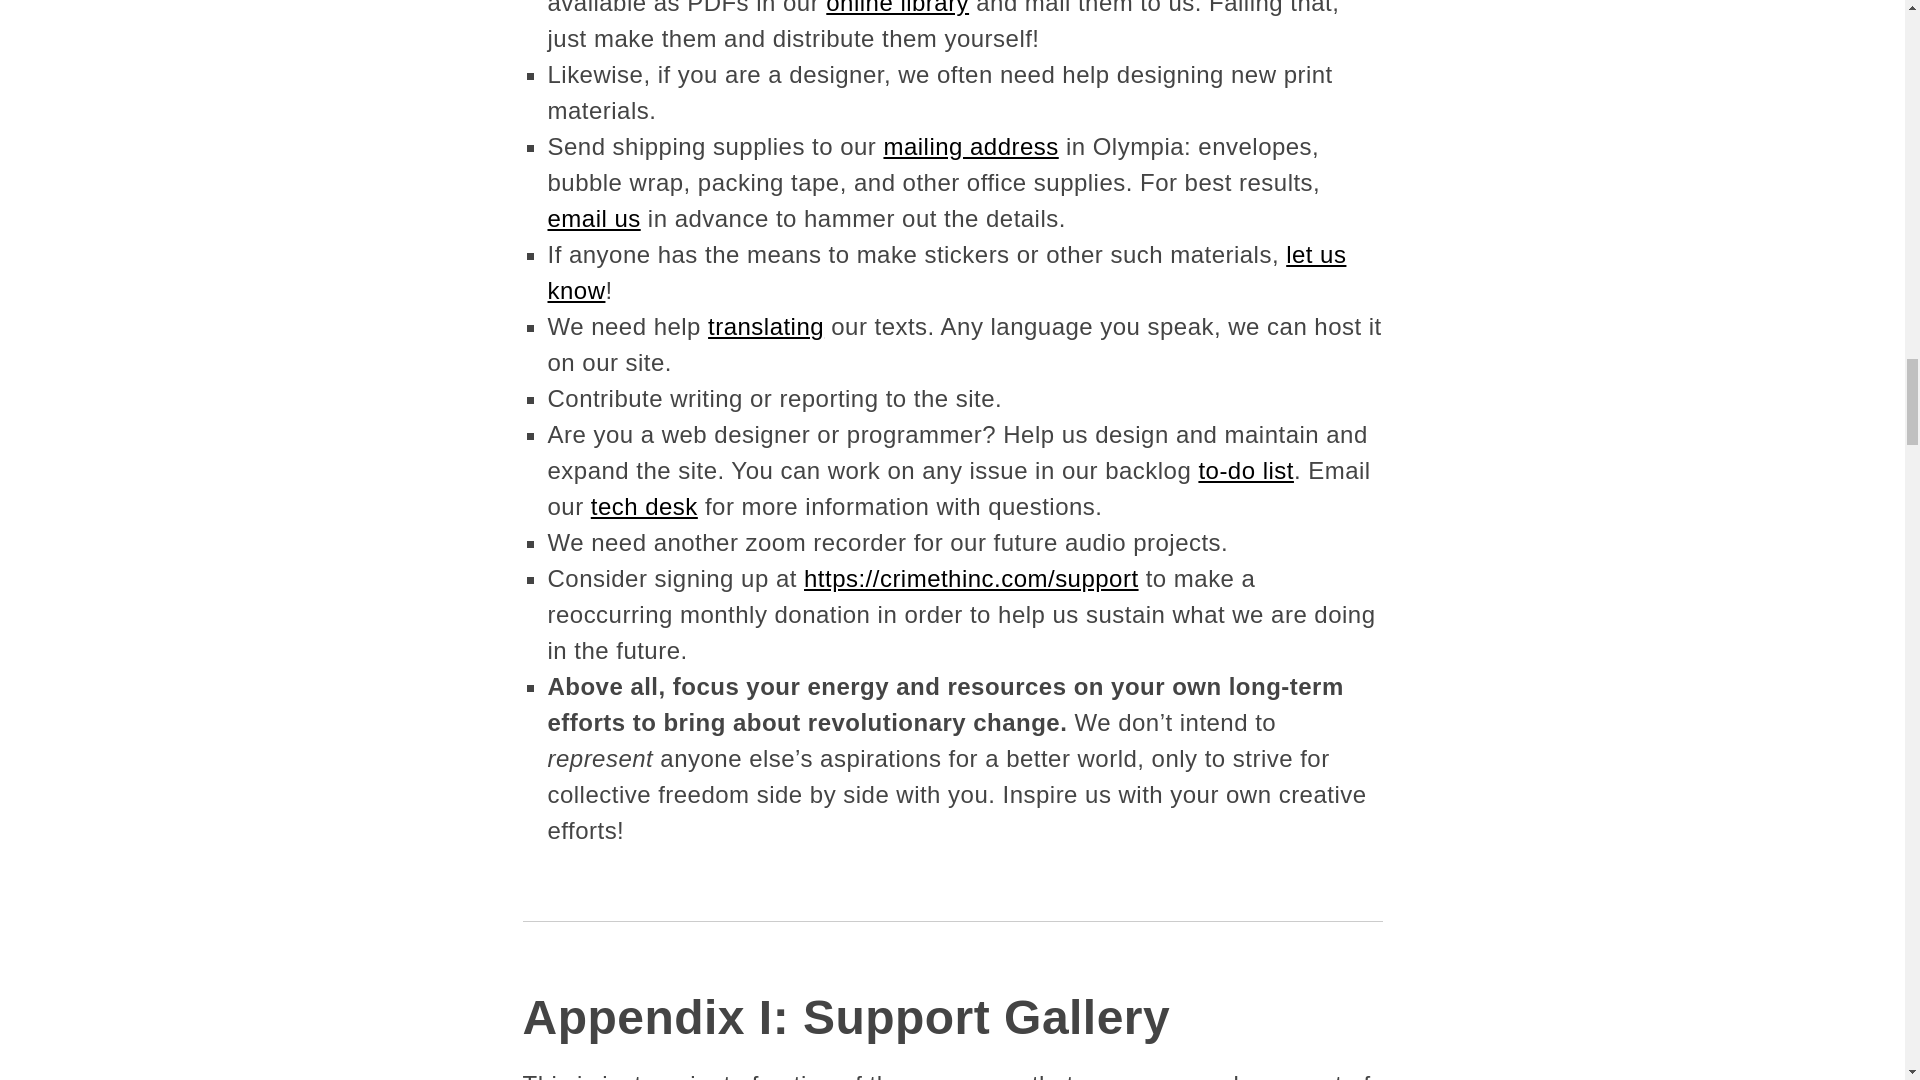  Describe the element at coordinates (970, 146) in the screenshot. I see `mailing address` at that location.